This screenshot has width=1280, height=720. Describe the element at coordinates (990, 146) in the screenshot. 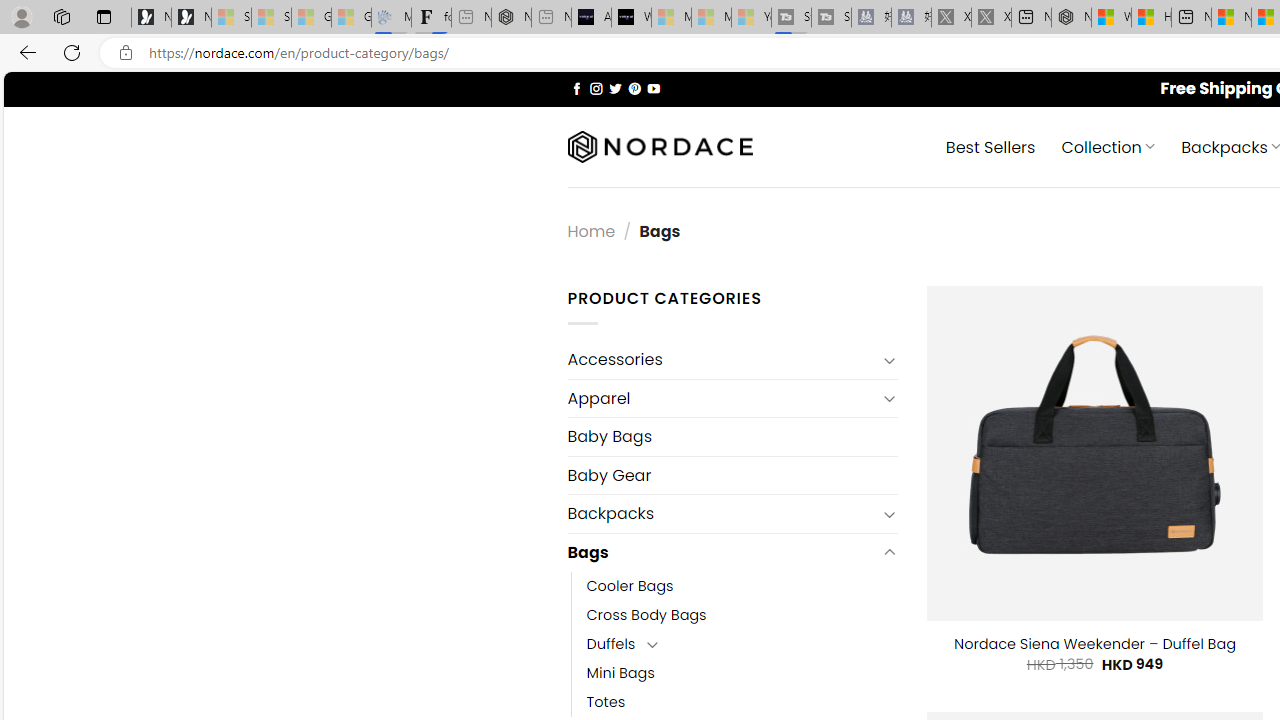

I see `  Best Sellers` at that location.